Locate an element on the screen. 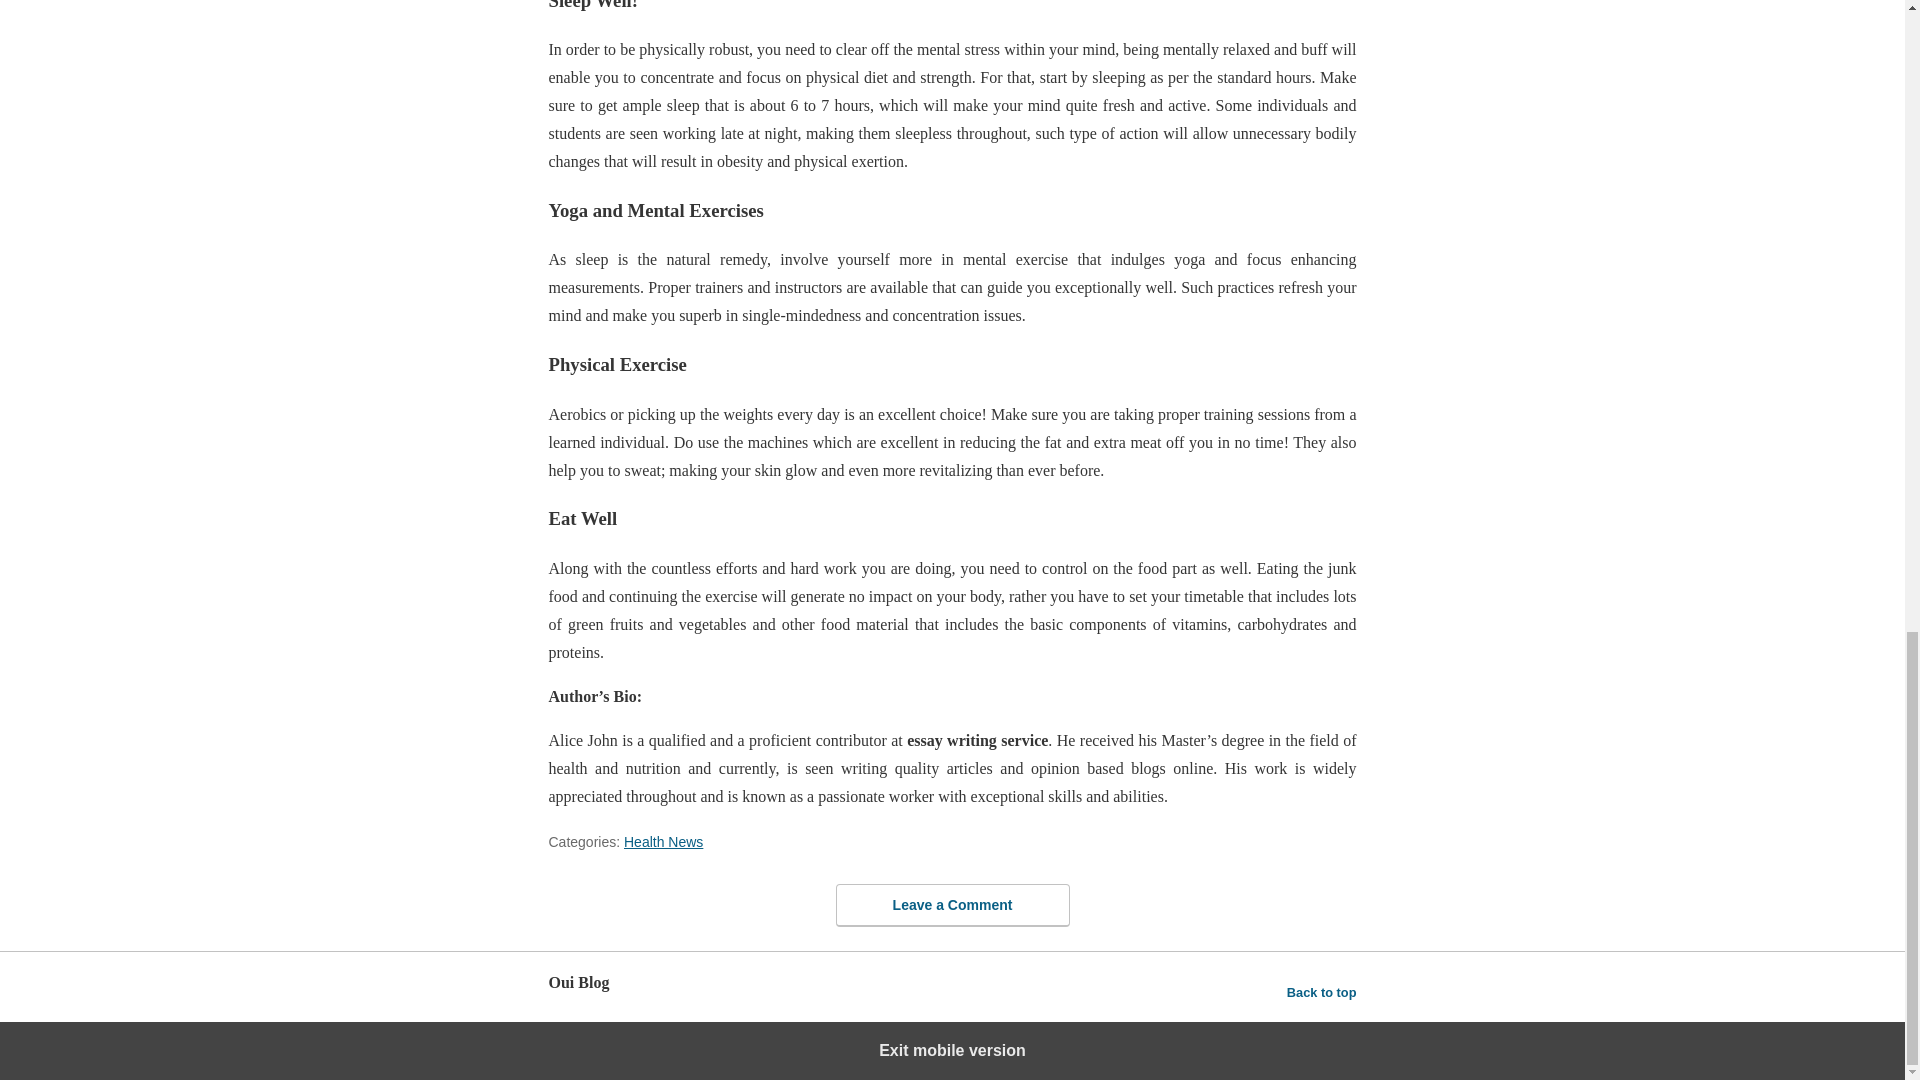  Health News is located at coordinates (663, 841).